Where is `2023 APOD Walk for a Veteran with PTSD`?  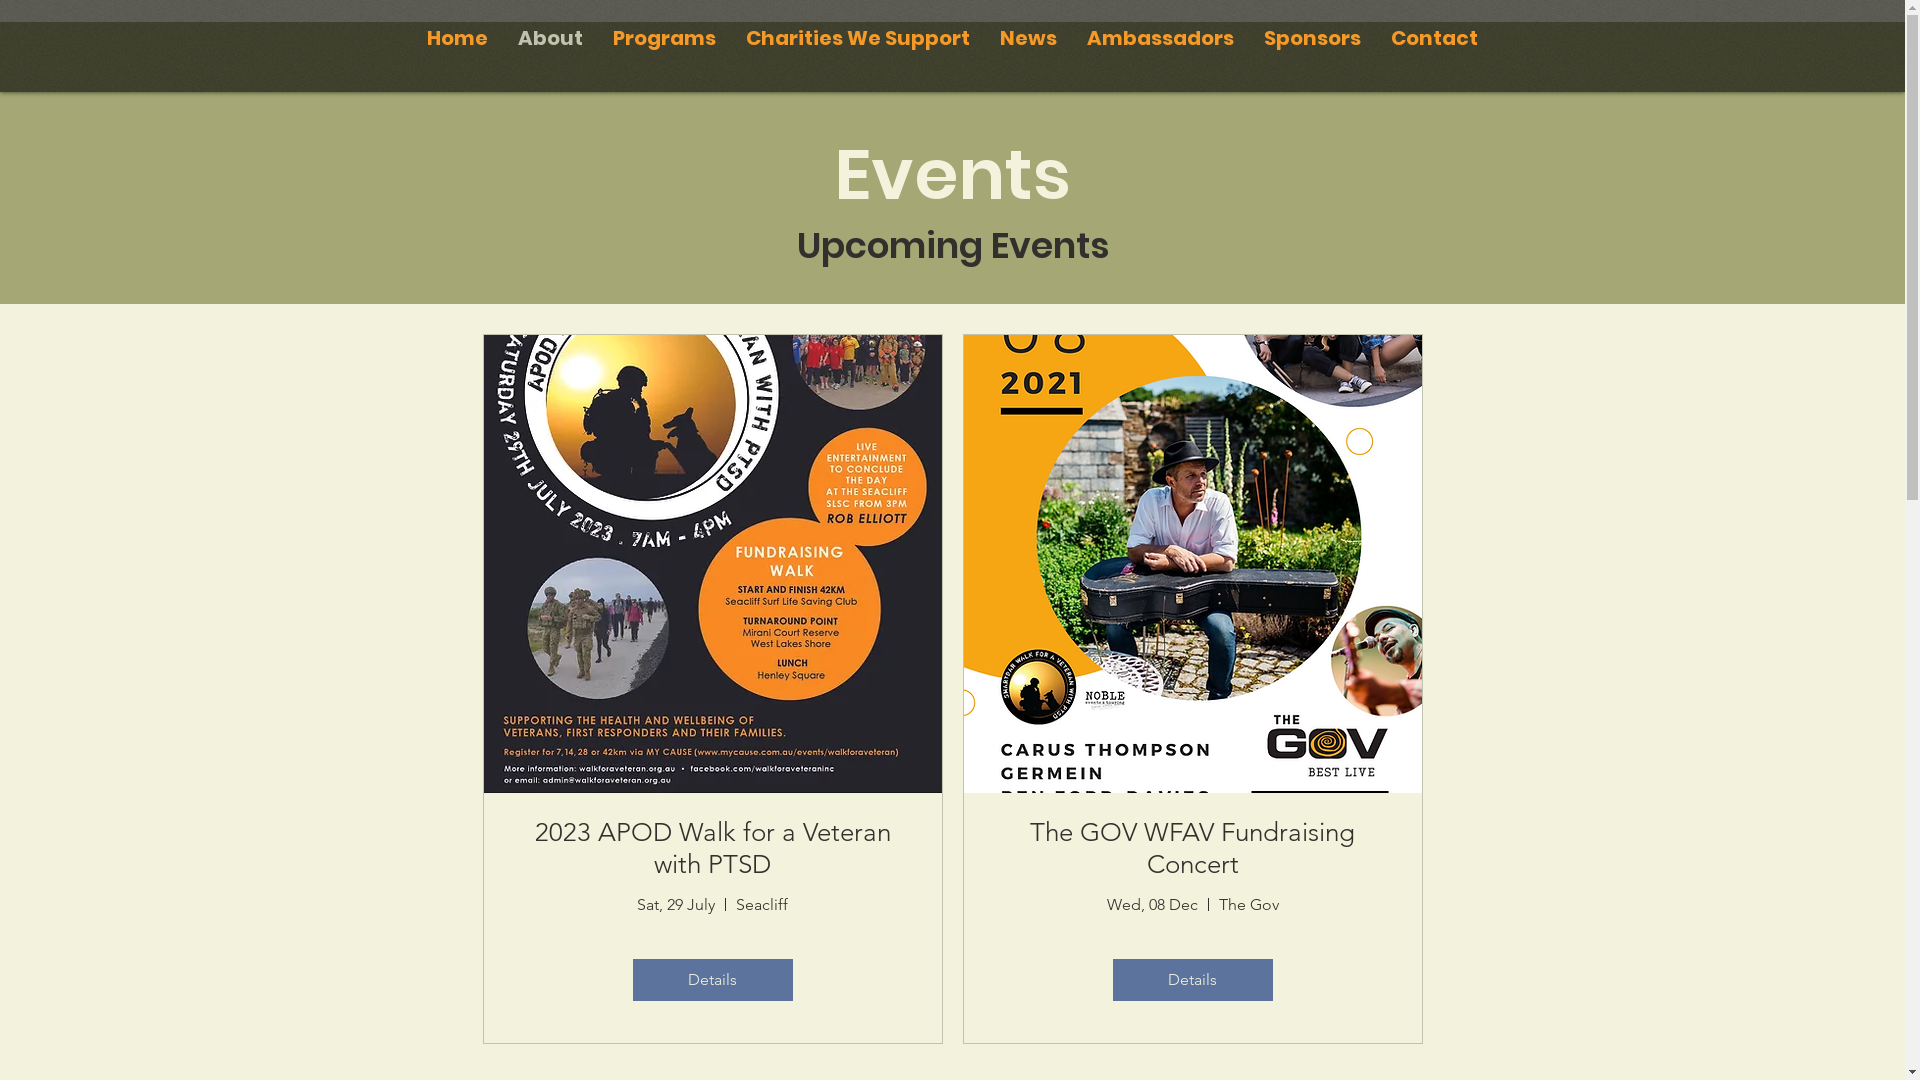
2023 APOD Walk for a Veteran with PTSD is located at coordinates (712, 848).